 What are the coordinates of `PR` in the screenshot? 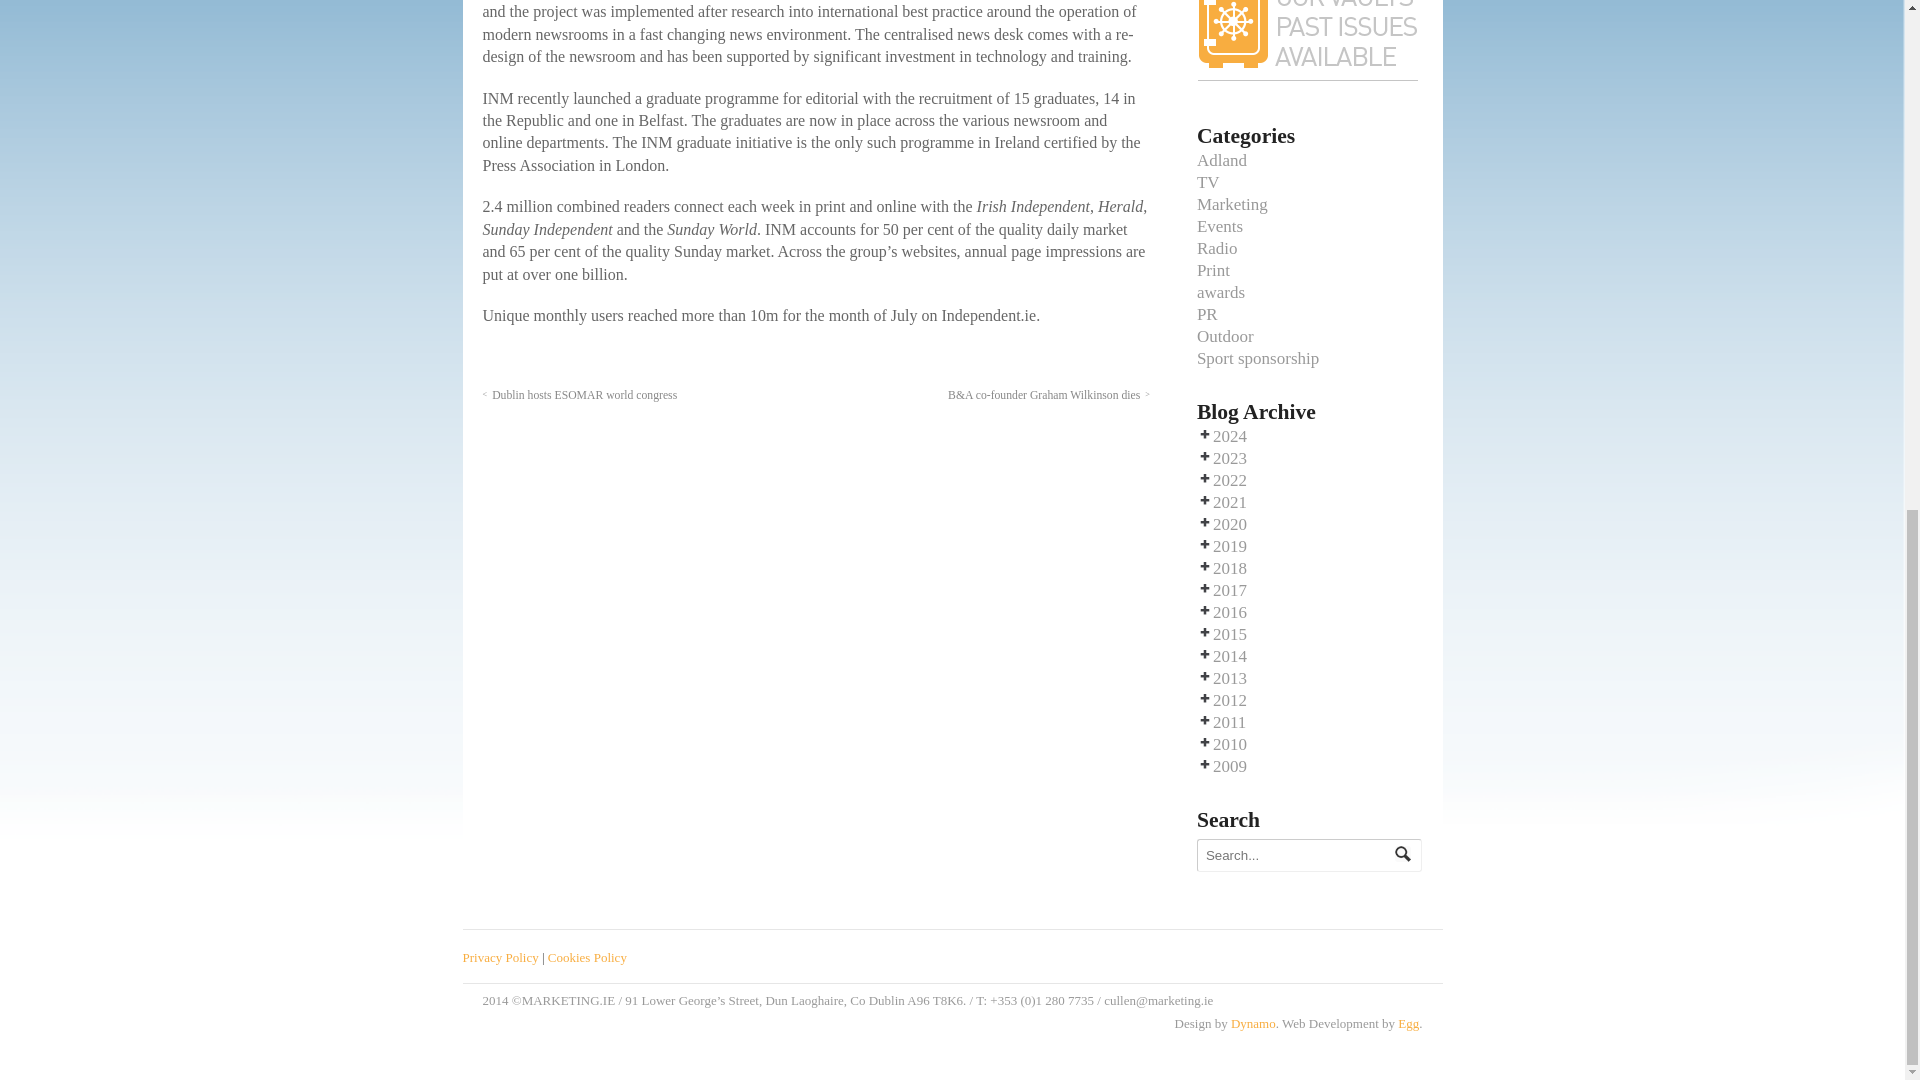 It's located at (1206, 314).